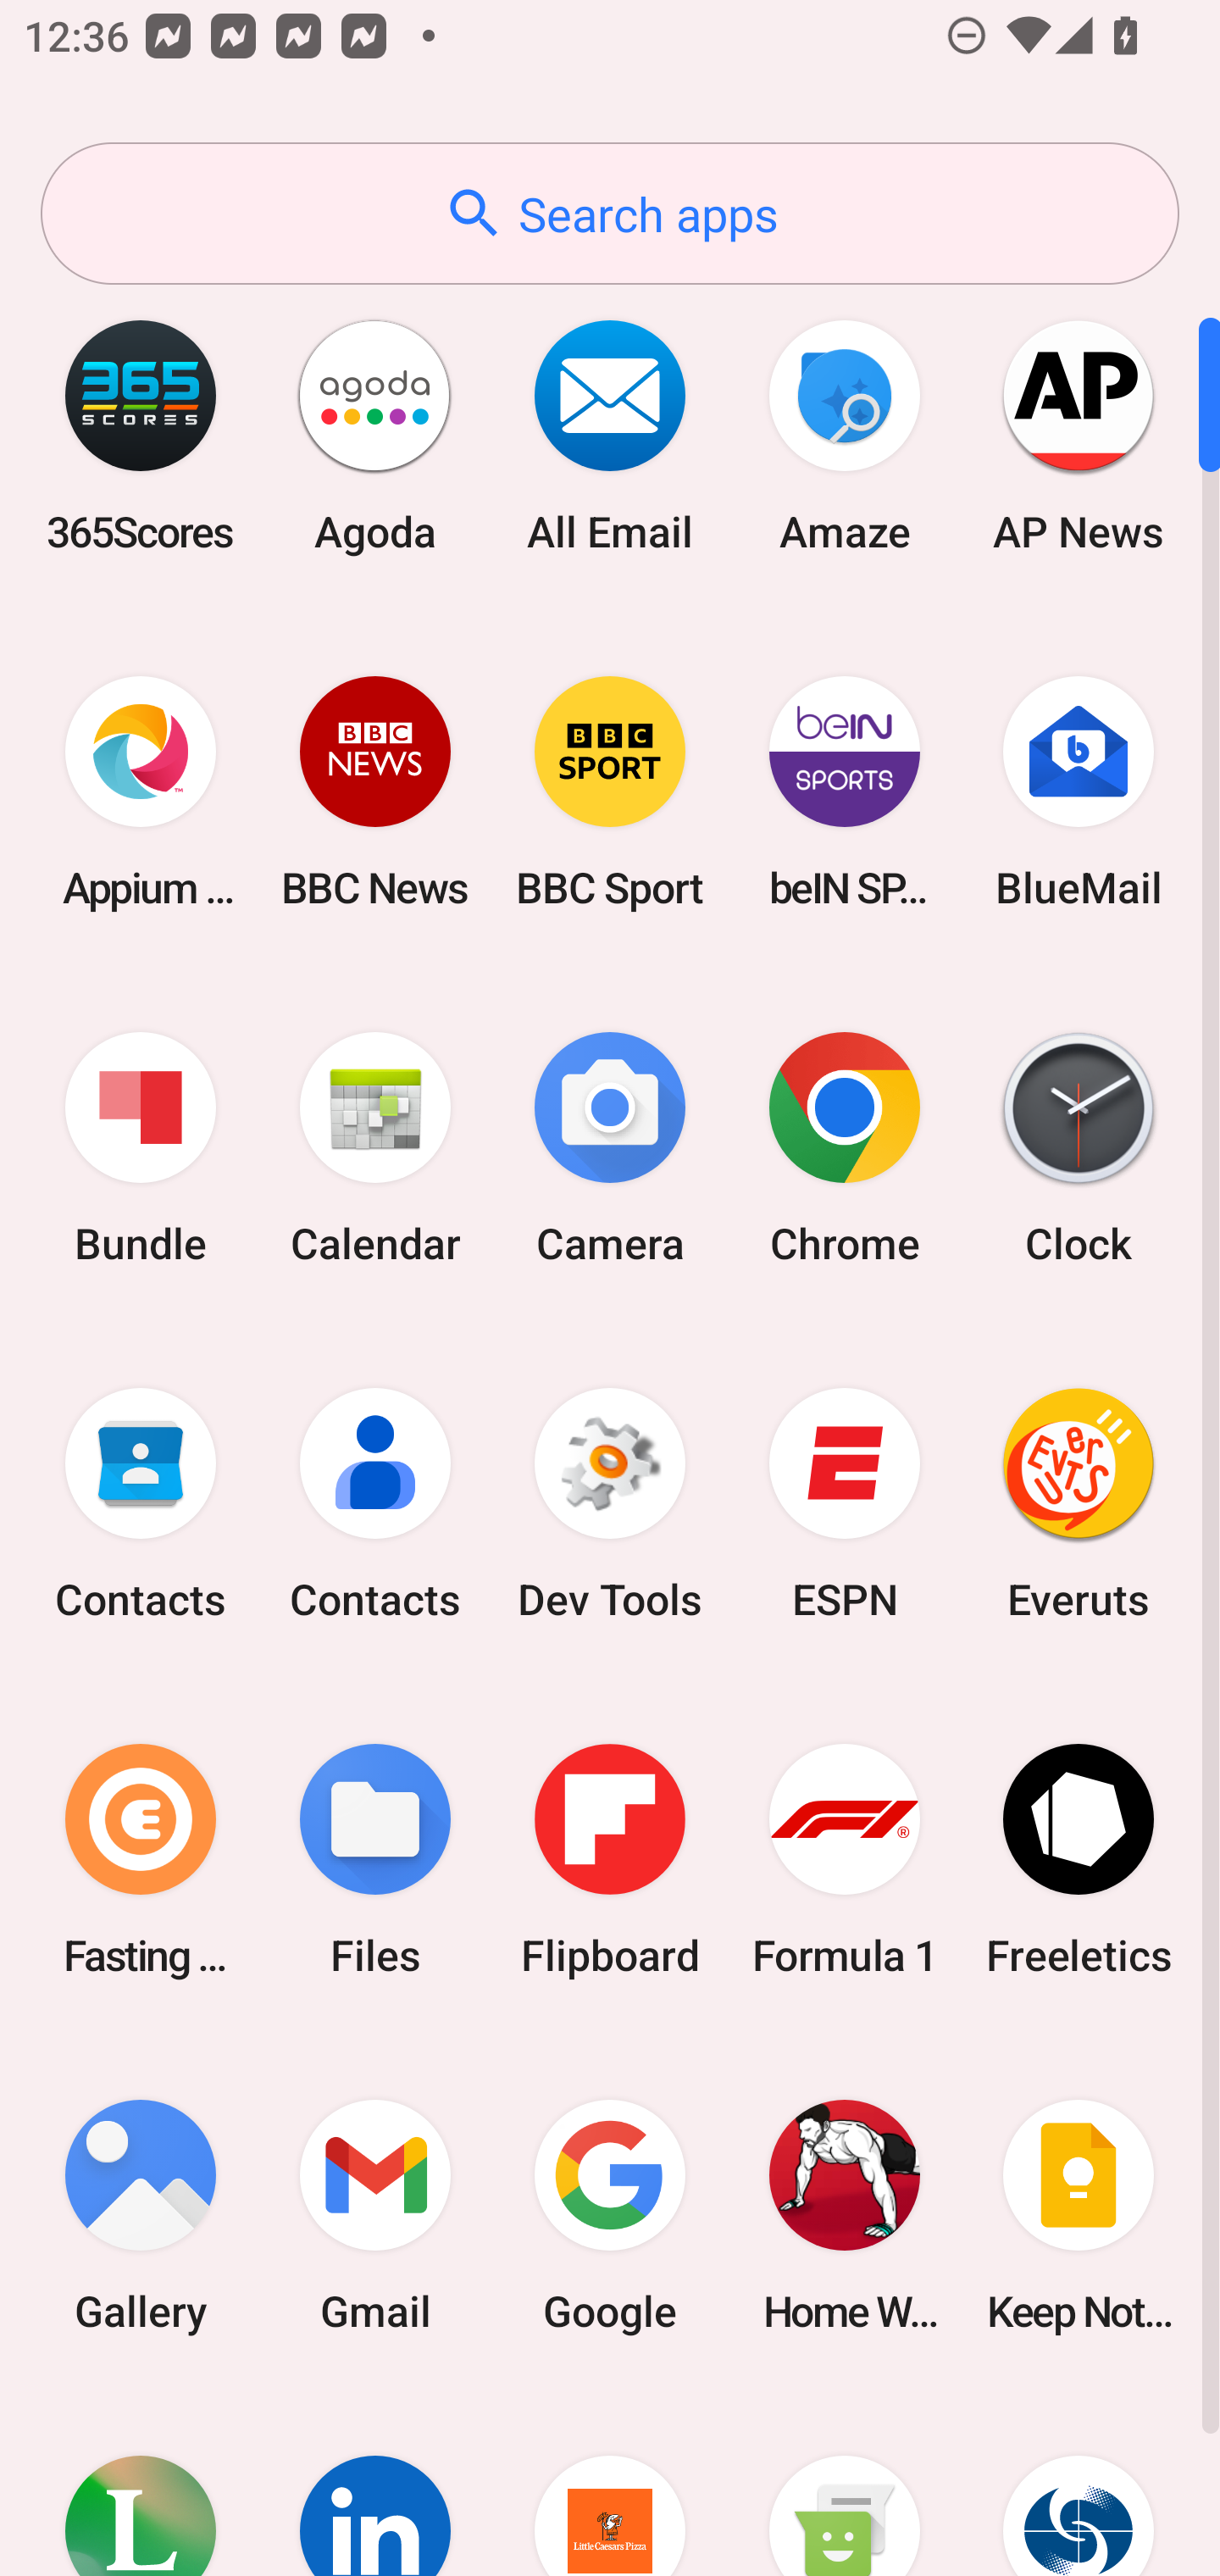 The width and height of the screenshot is (1220, 2576). What do you see at coordinates (375, 436) in the screenshot?
I see `Agoda` at bounding box center [375, 436].